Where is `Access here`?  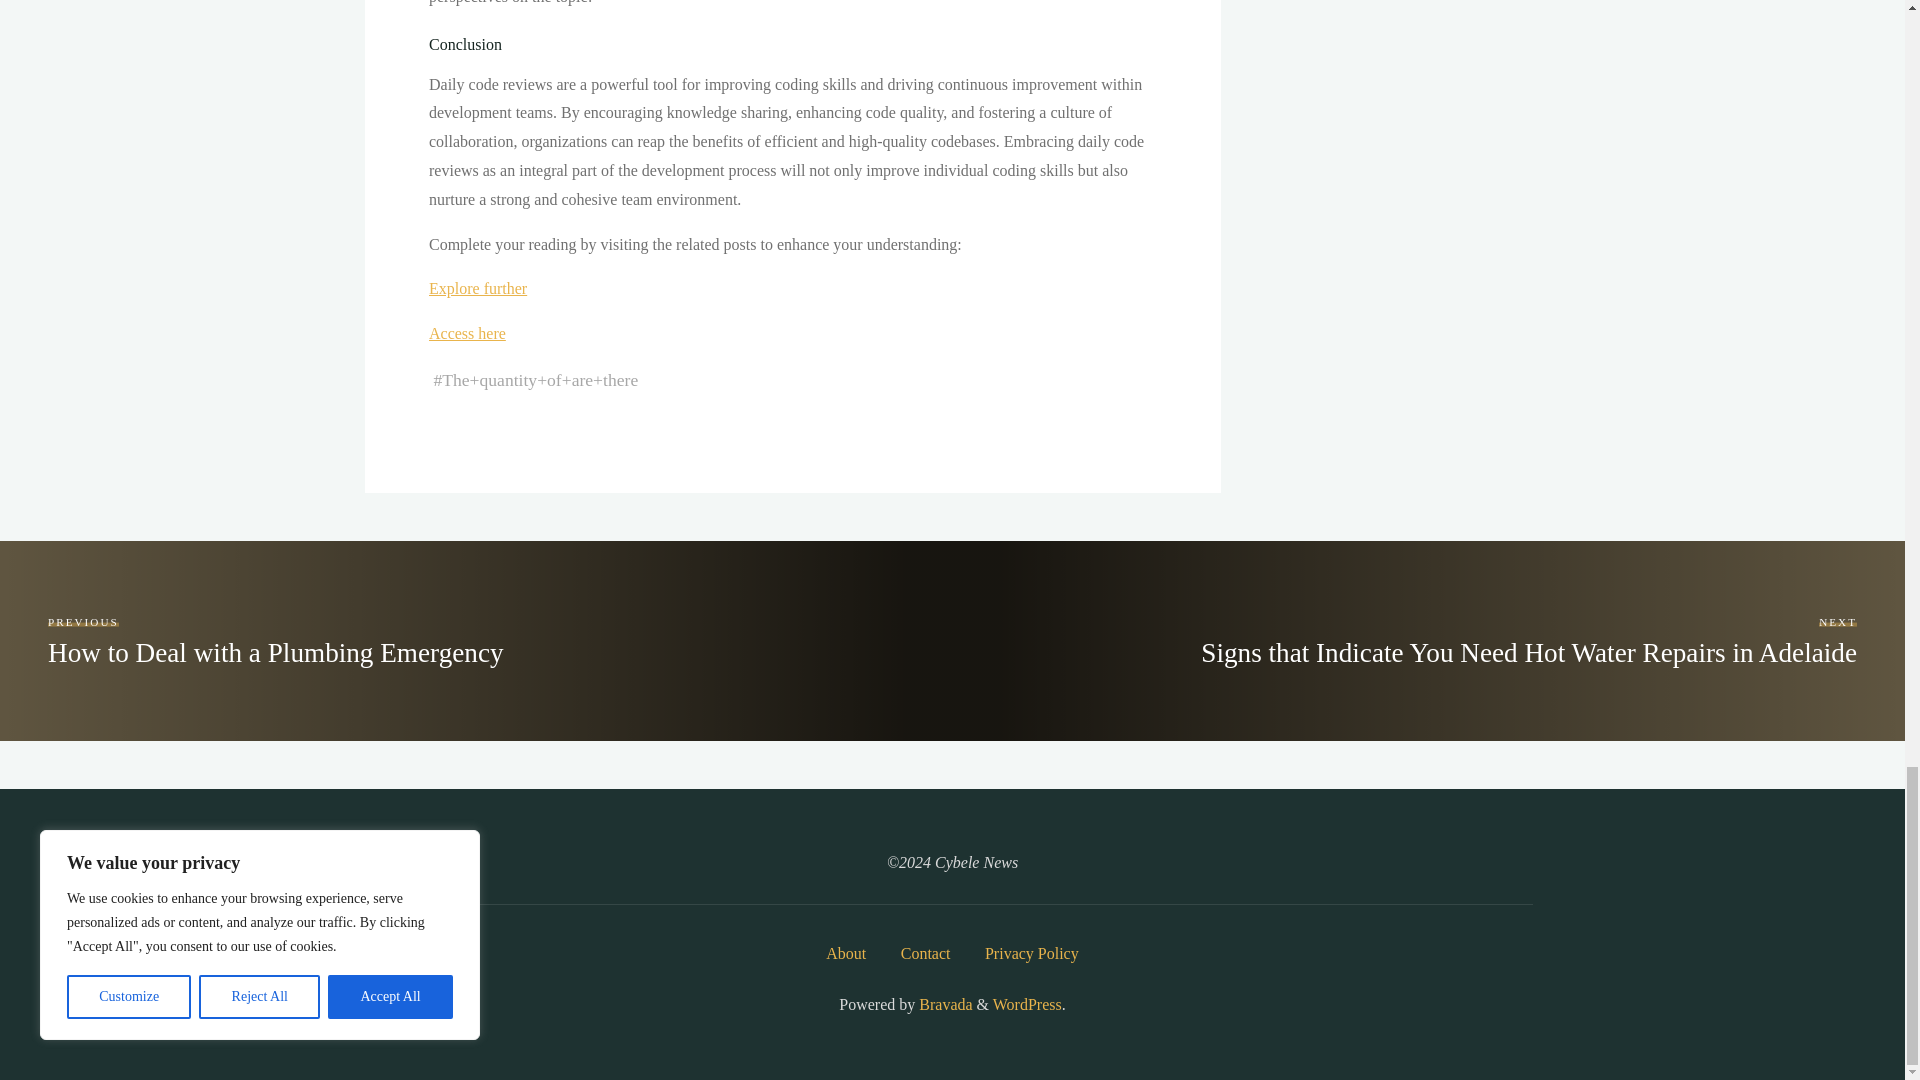 Access here is located at coordinates (466, 334).